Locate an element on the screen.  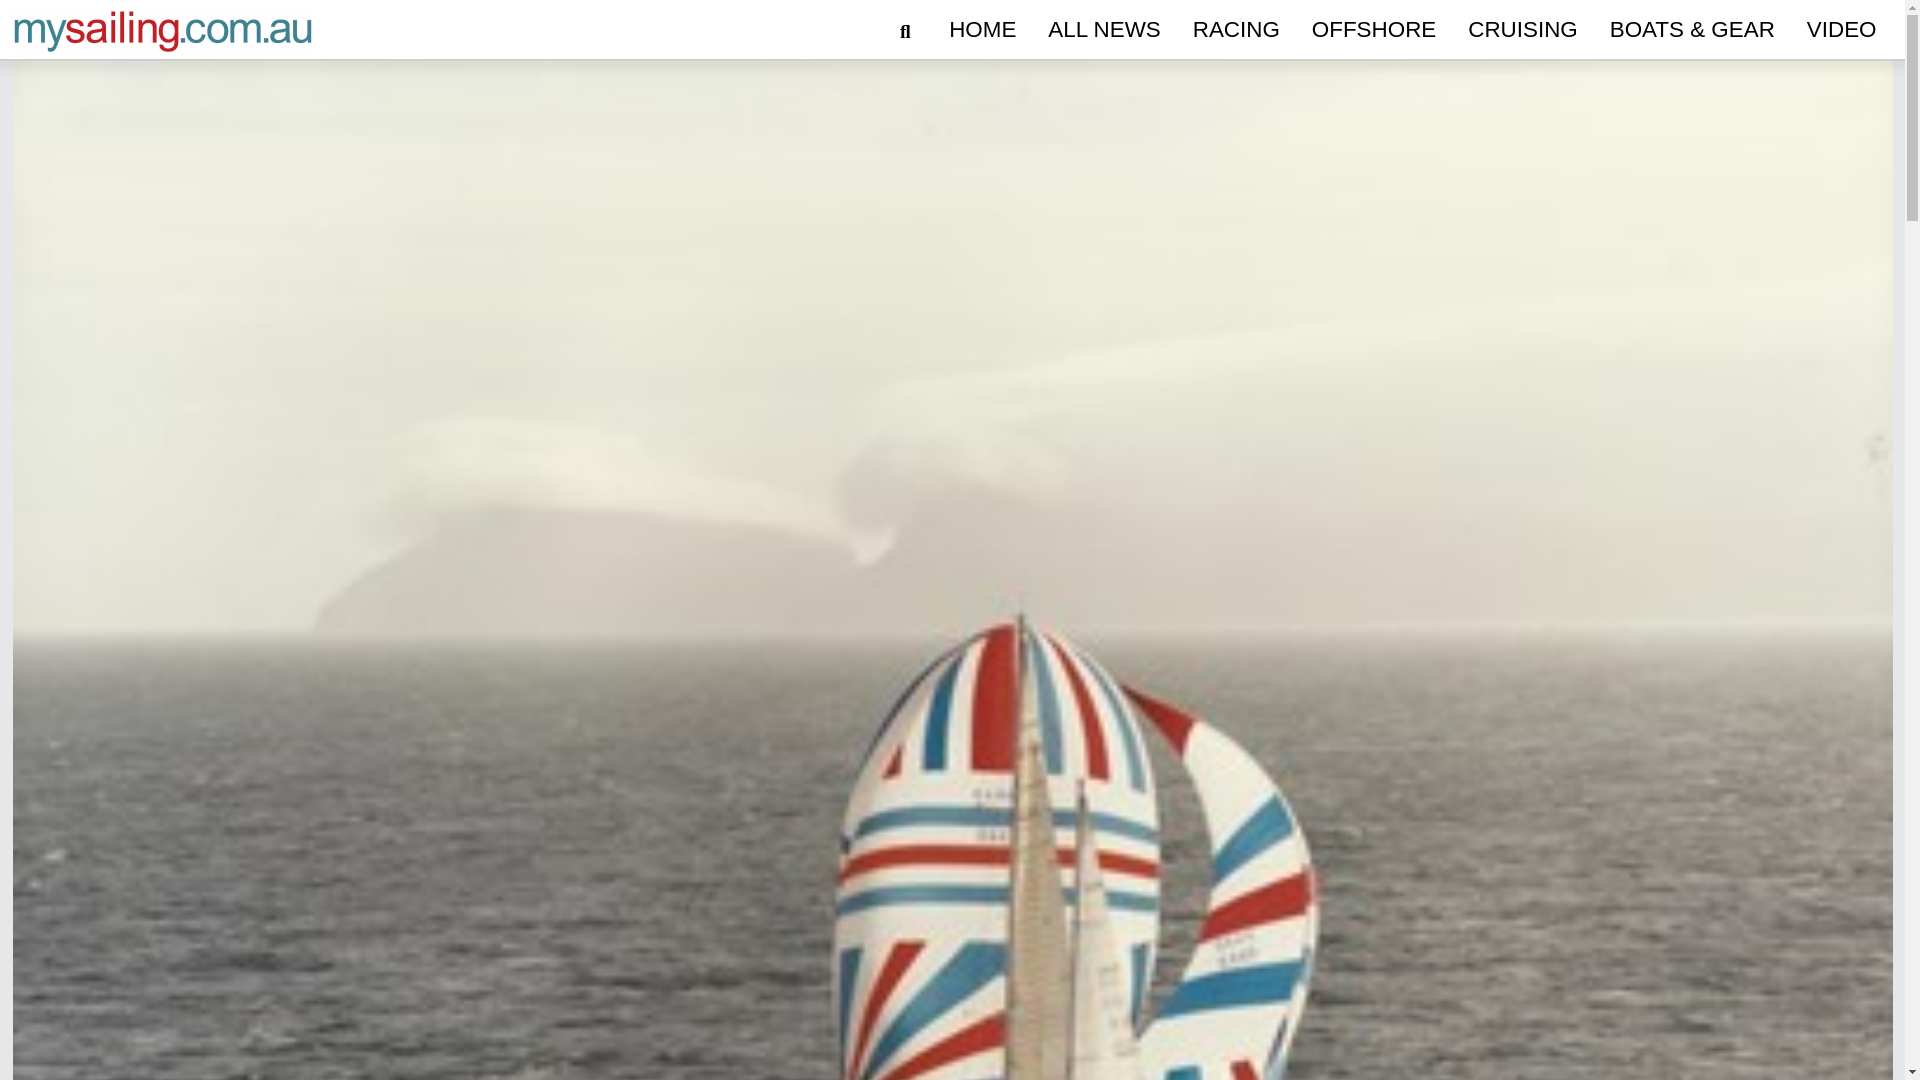
Racing is located at coordinates (1236, 30).